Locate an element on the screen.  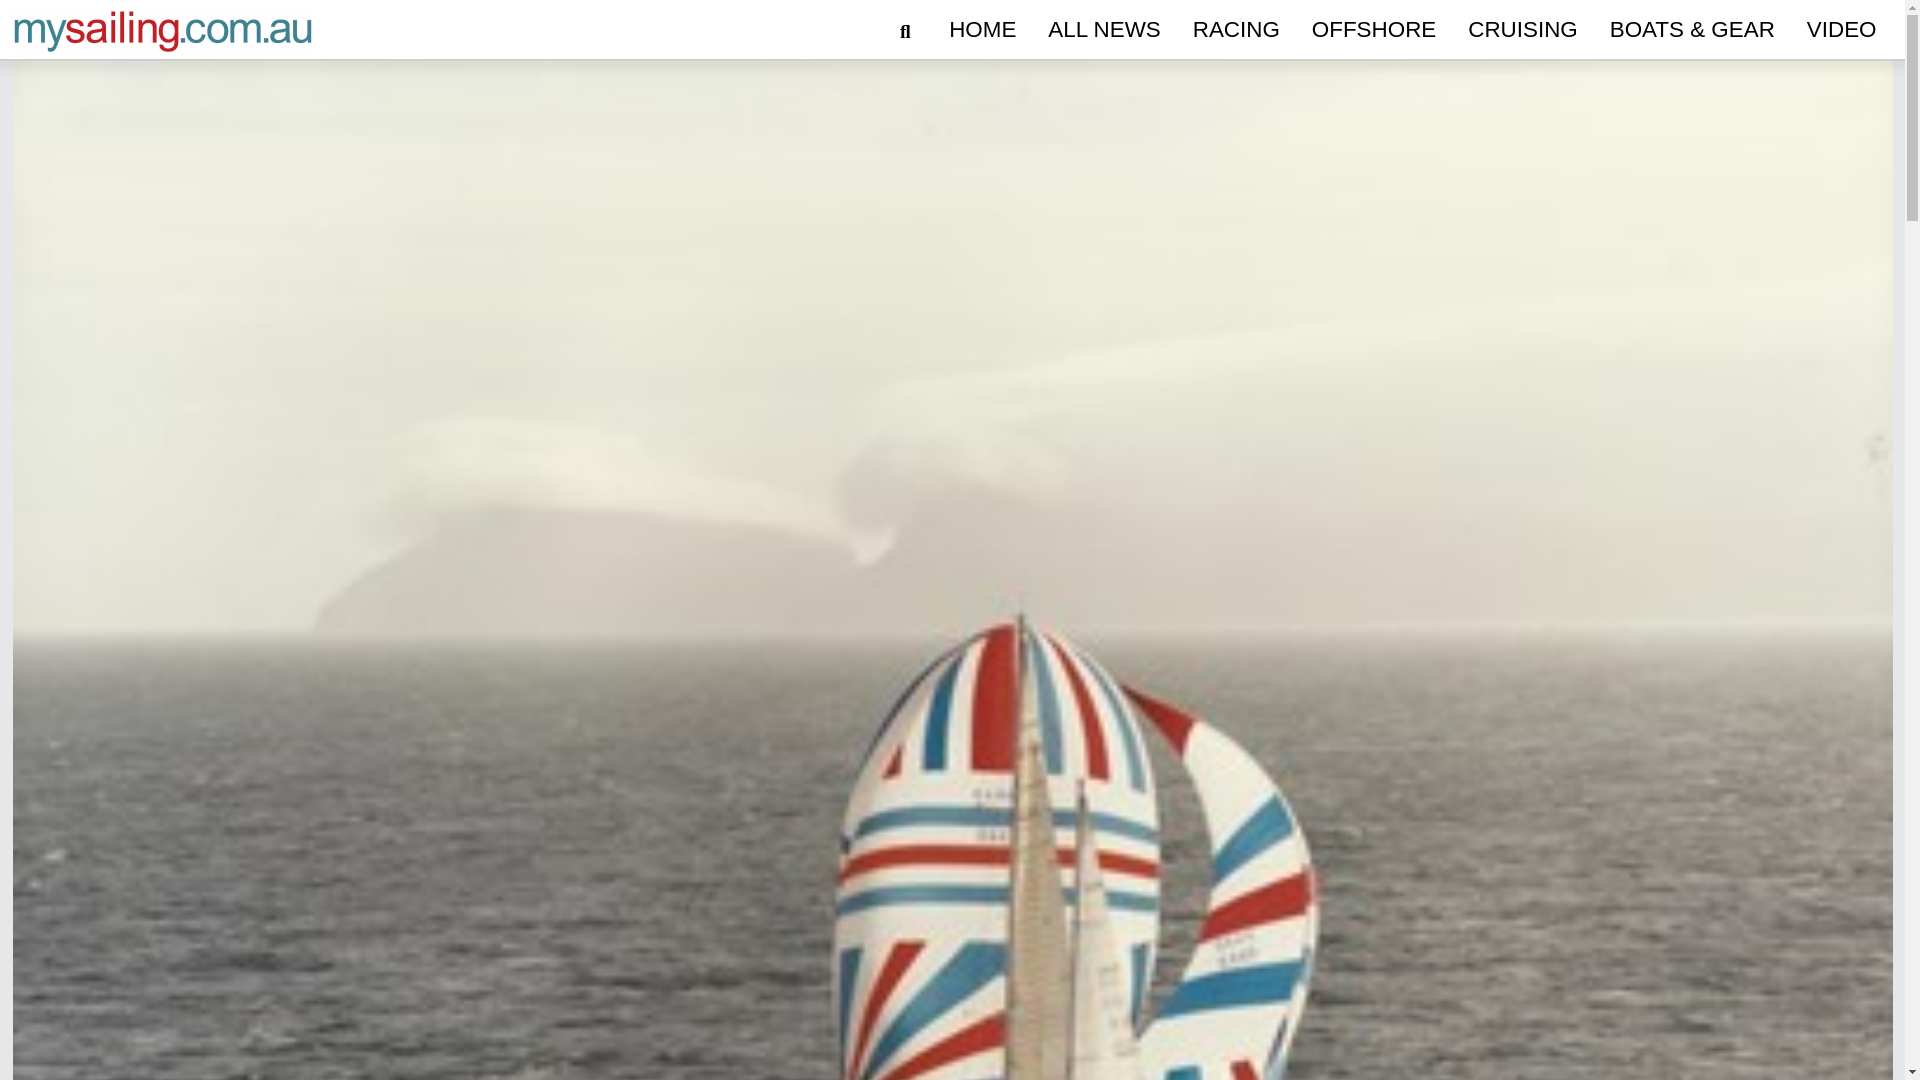
Racing is located at coordinates (1236, 30).